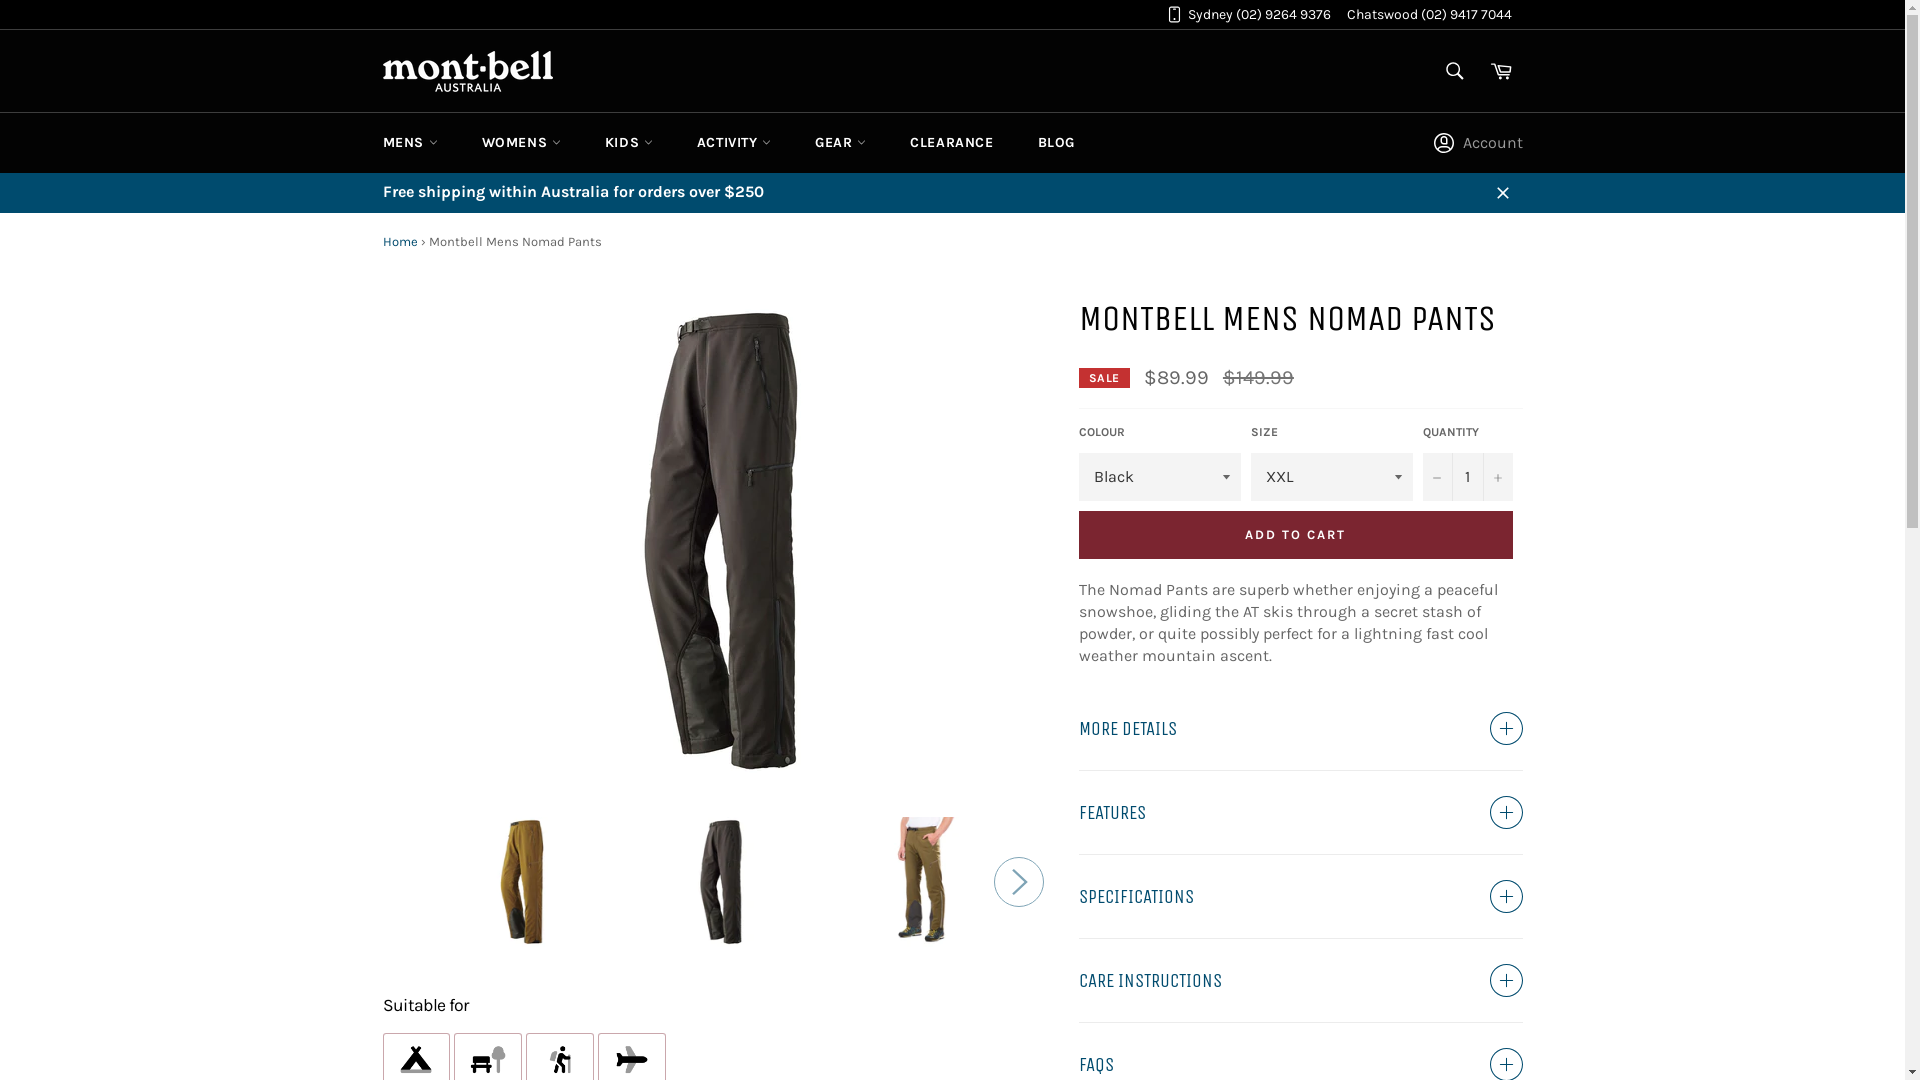  Describe the element at coordinates (1497, 477) in the screenshot. I see `+` at that location.